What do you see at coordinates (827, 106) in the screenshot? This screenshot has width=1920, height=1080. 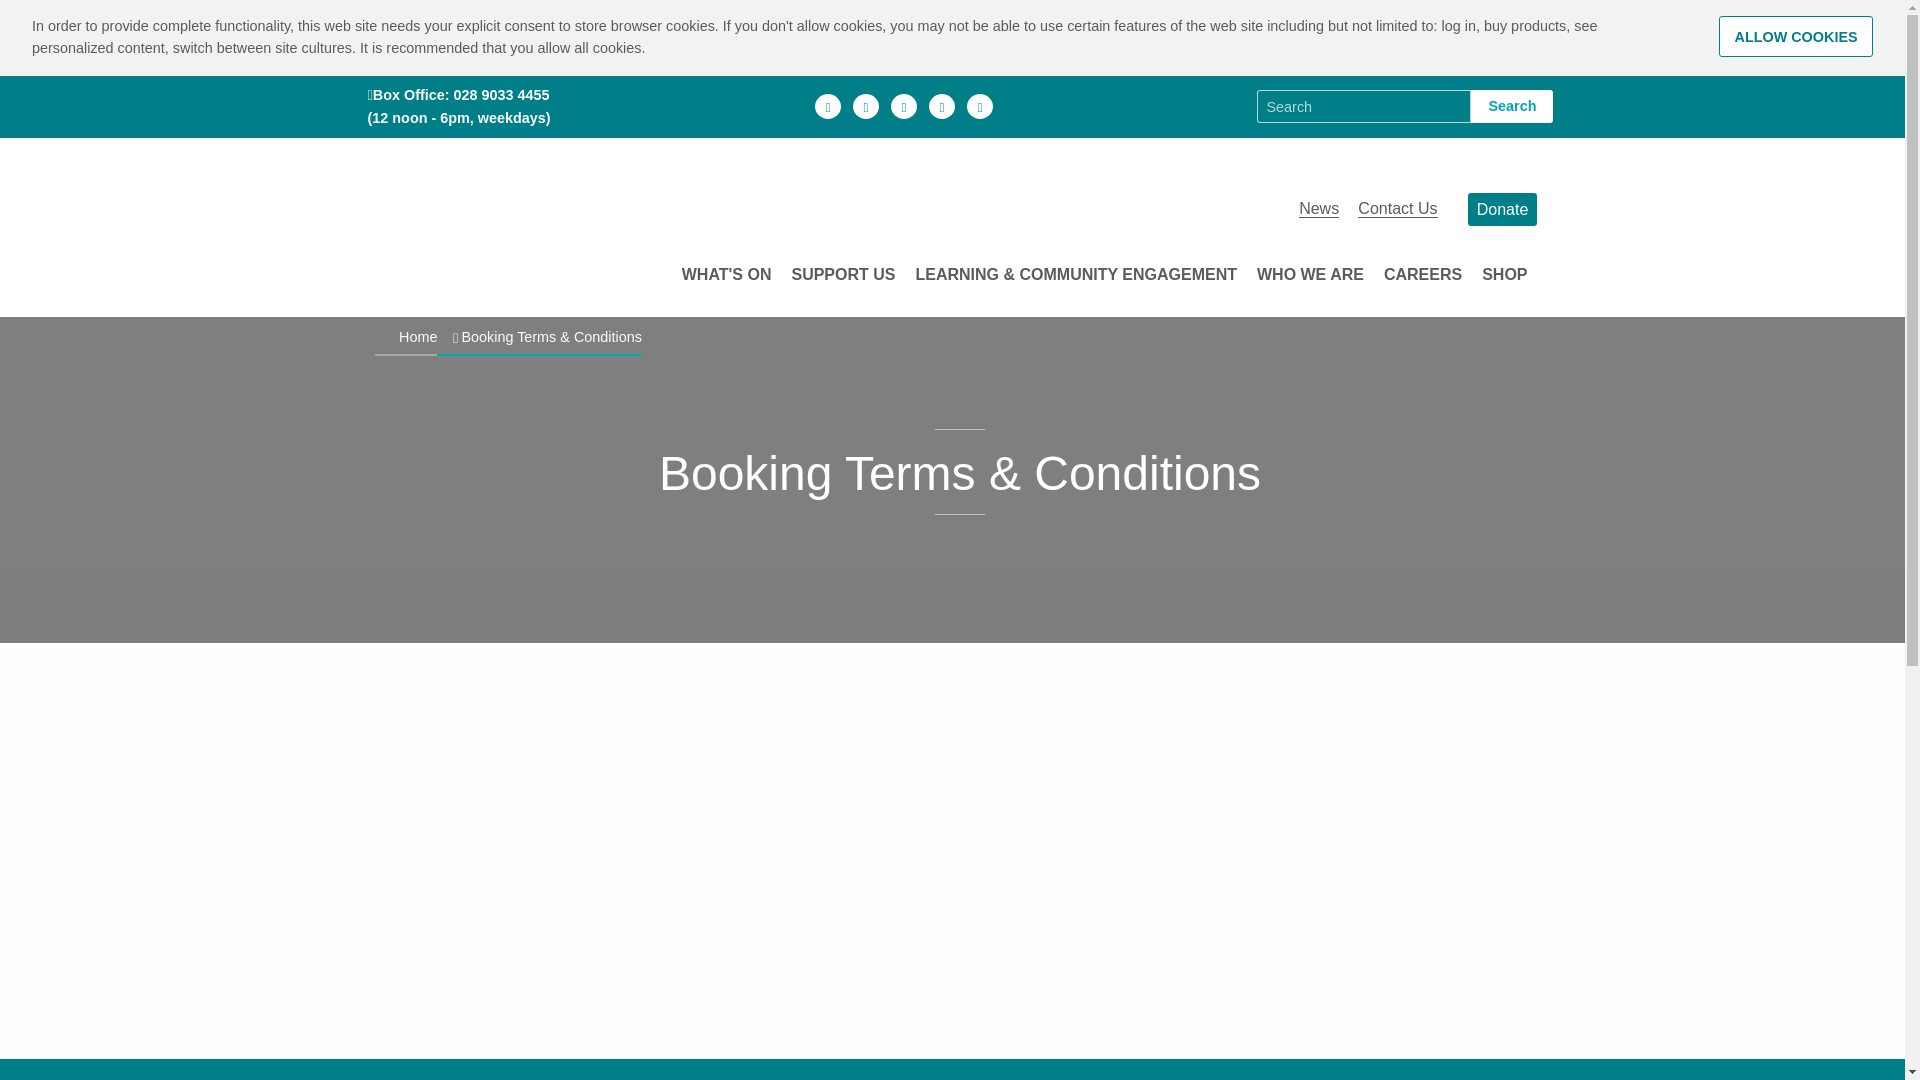 I see `Facebook` at bounding box center [827, 106].